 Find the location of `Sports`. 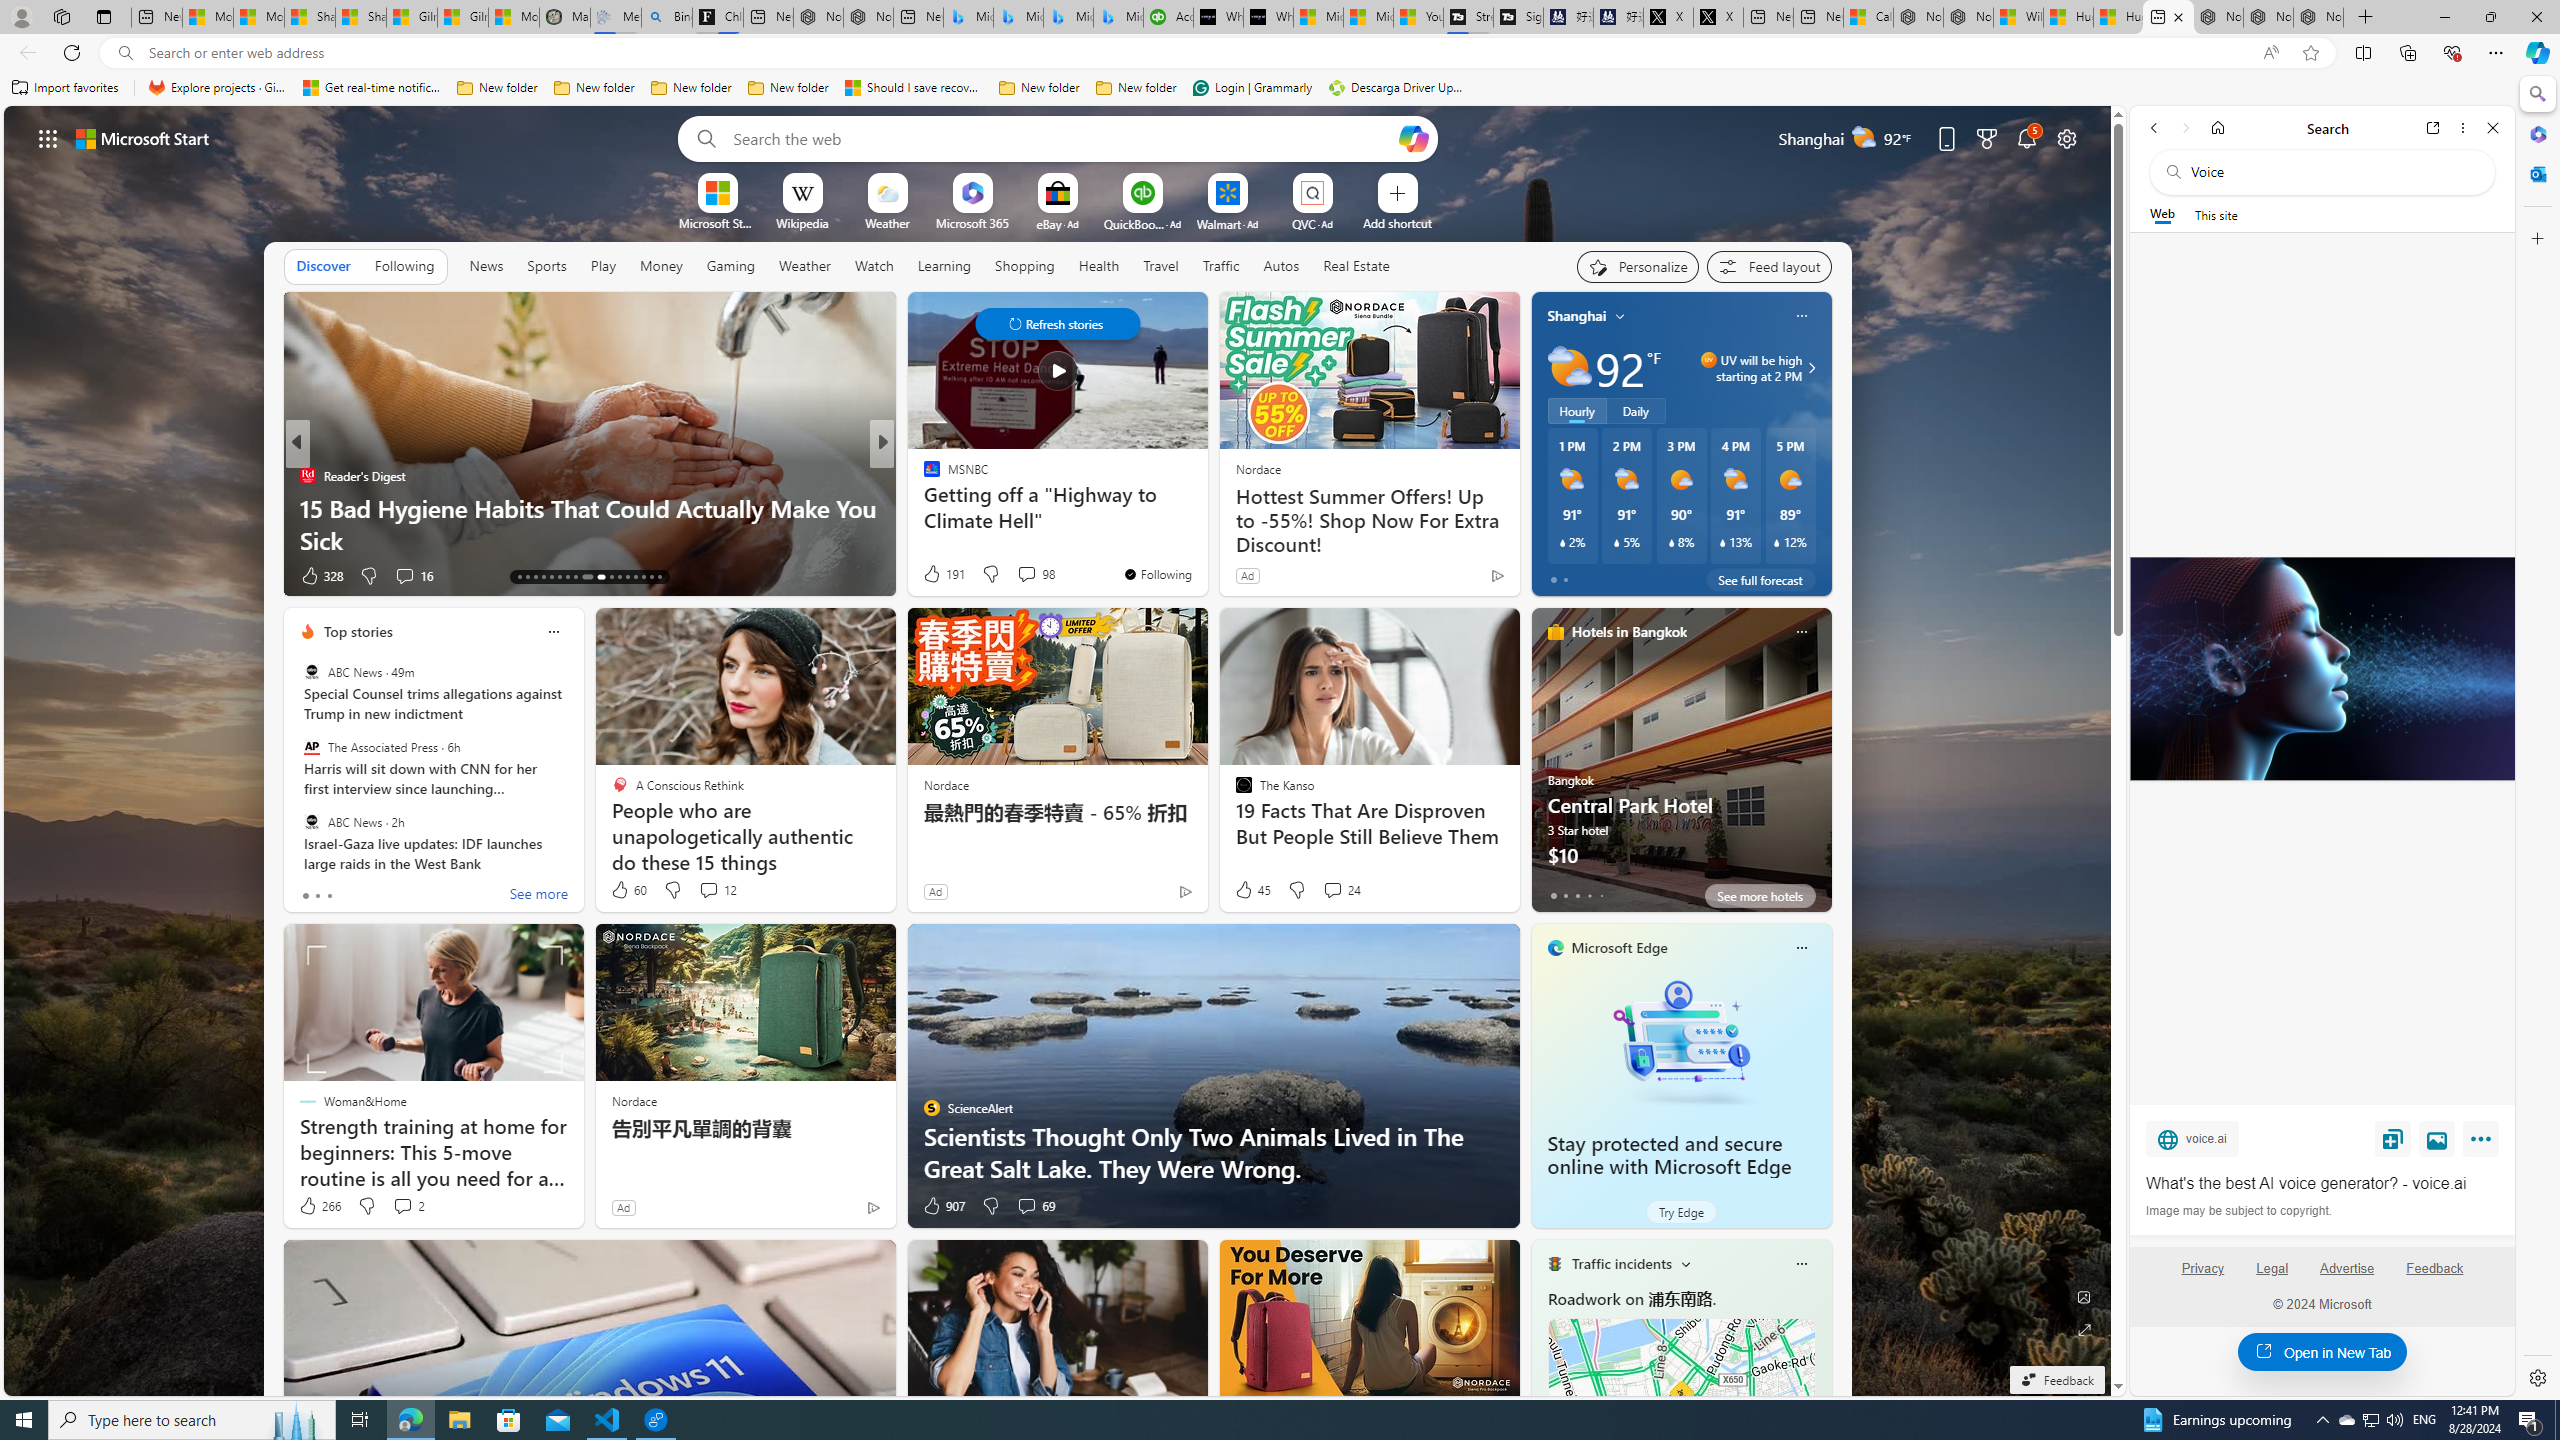

Sports is located at coordinates (546, 265).